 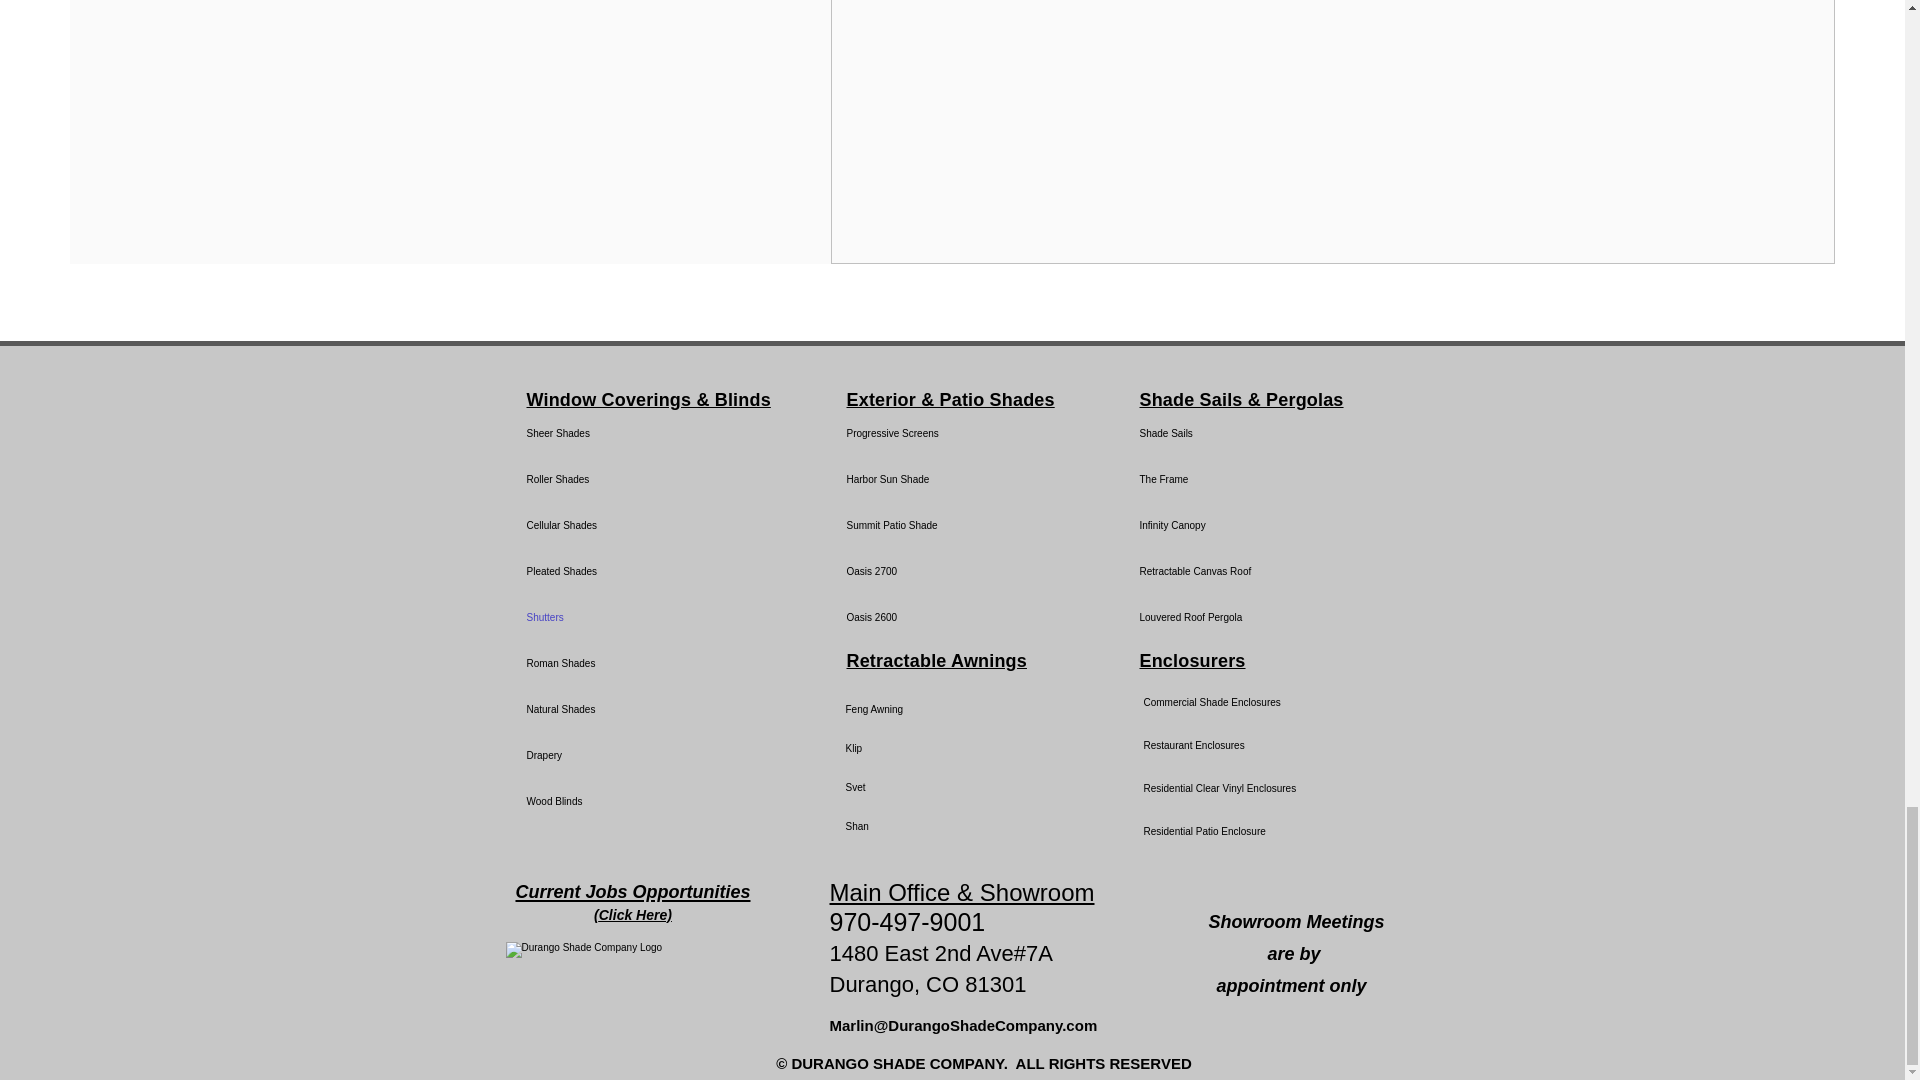 What do you see at coordinates (968, 618) in the screenshot?
I see `Oasis 2600` at bounding box center [968, 618].